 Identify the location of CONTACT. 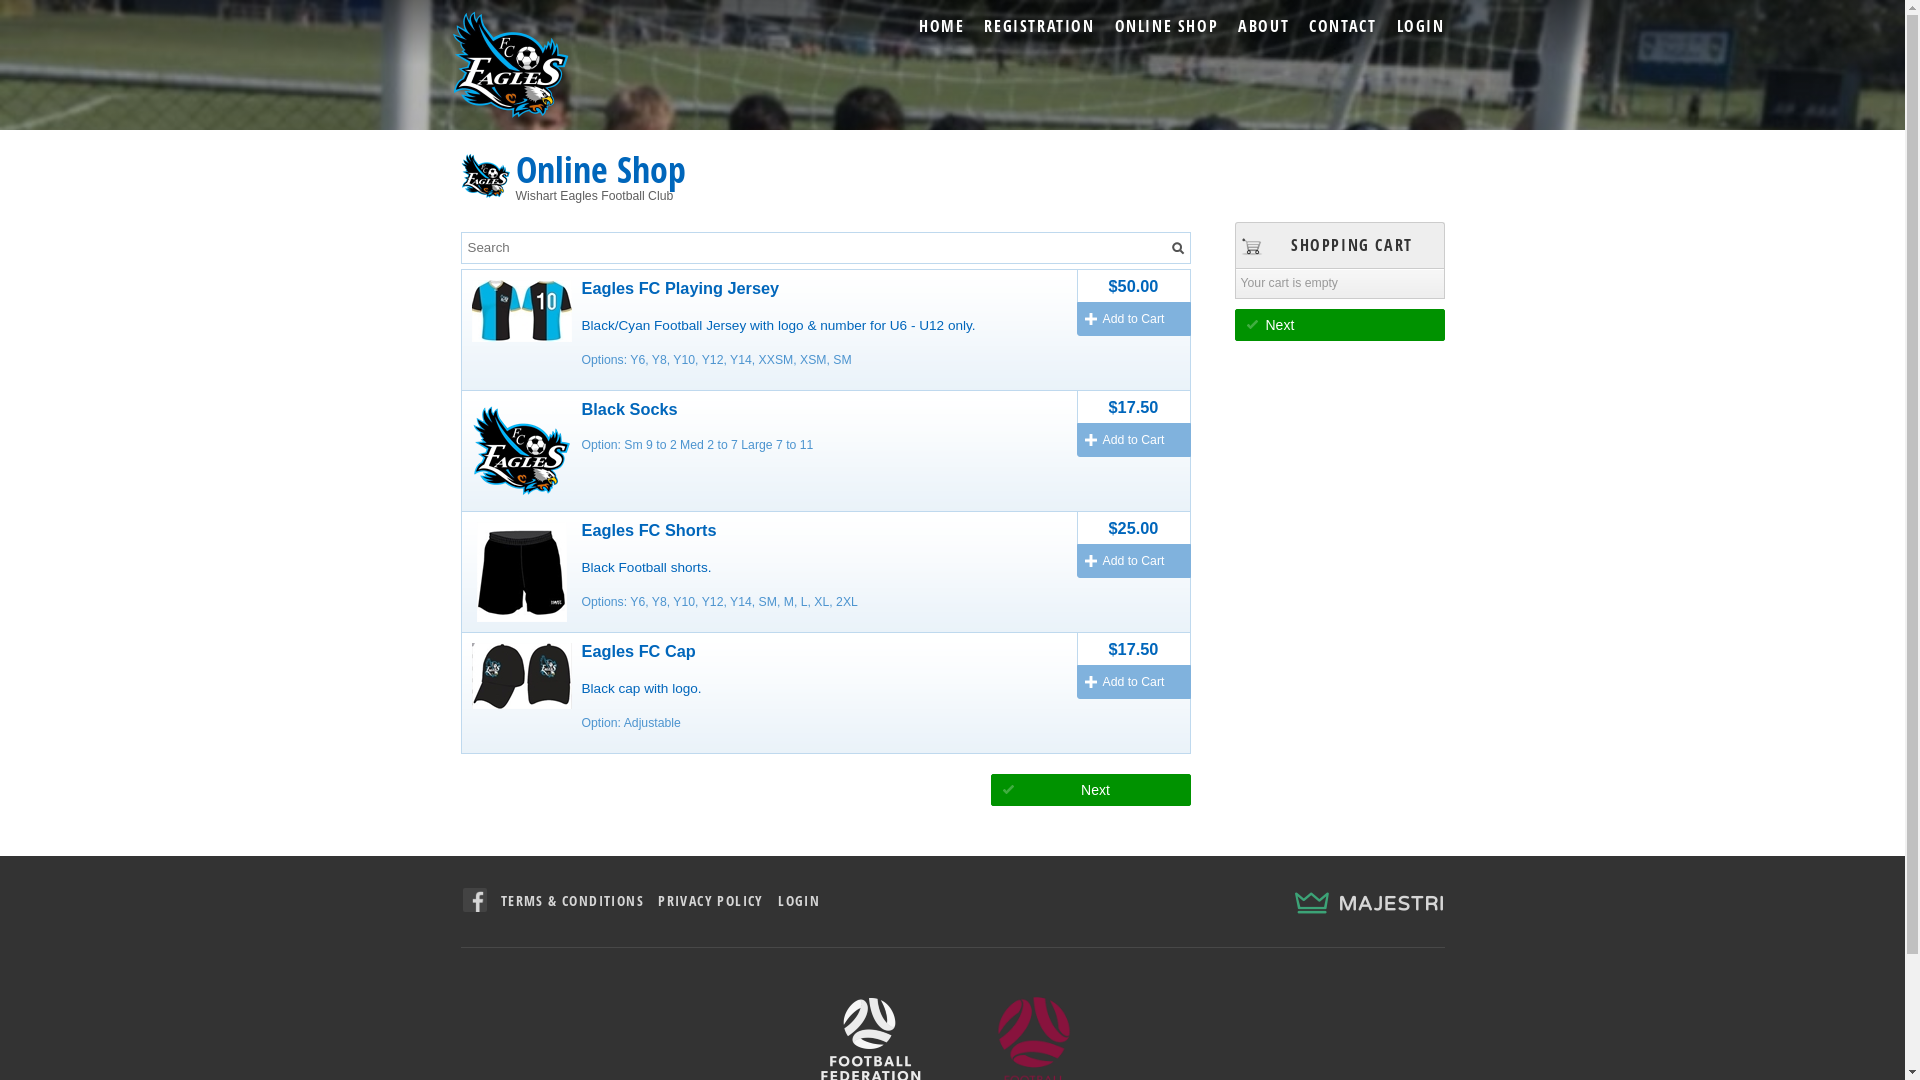
(1342, 26).